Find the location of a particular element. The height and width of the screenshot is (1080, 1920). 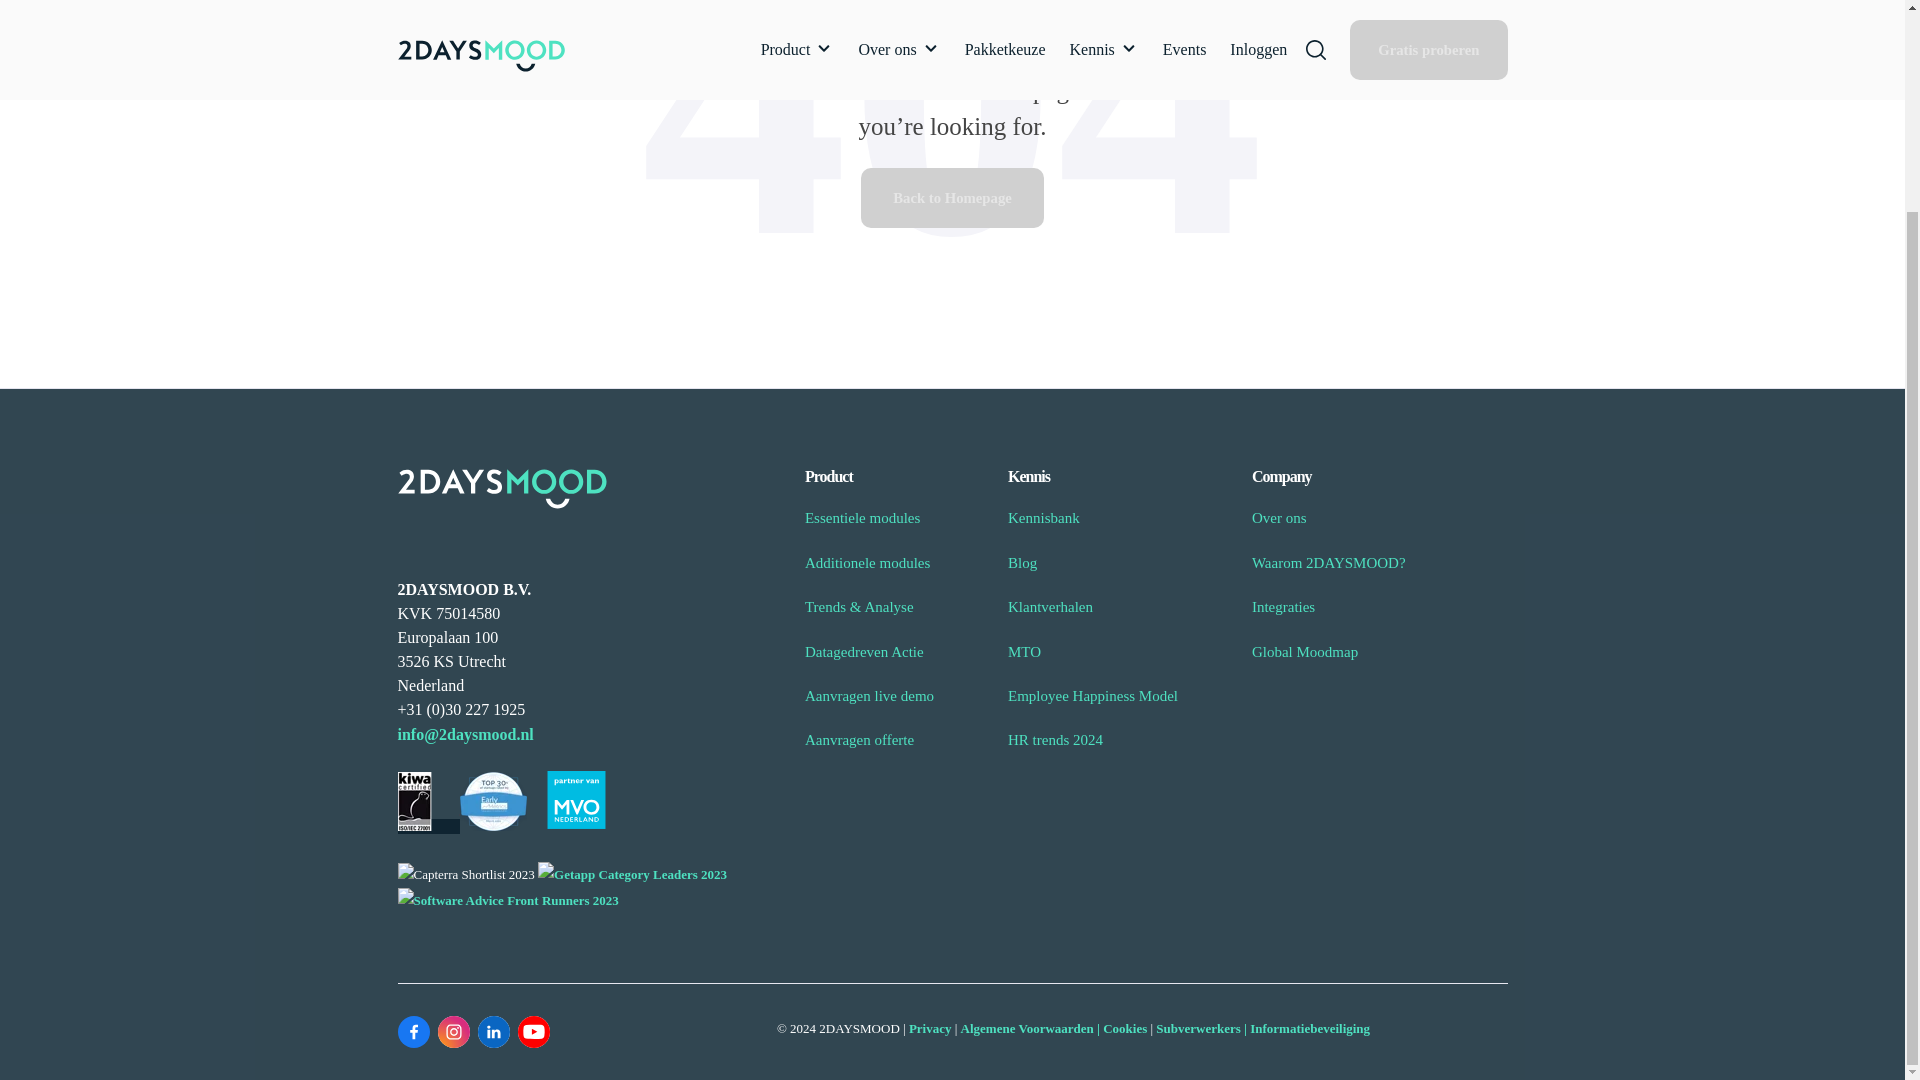

Additionele modules is located at coordinates (866, 563).